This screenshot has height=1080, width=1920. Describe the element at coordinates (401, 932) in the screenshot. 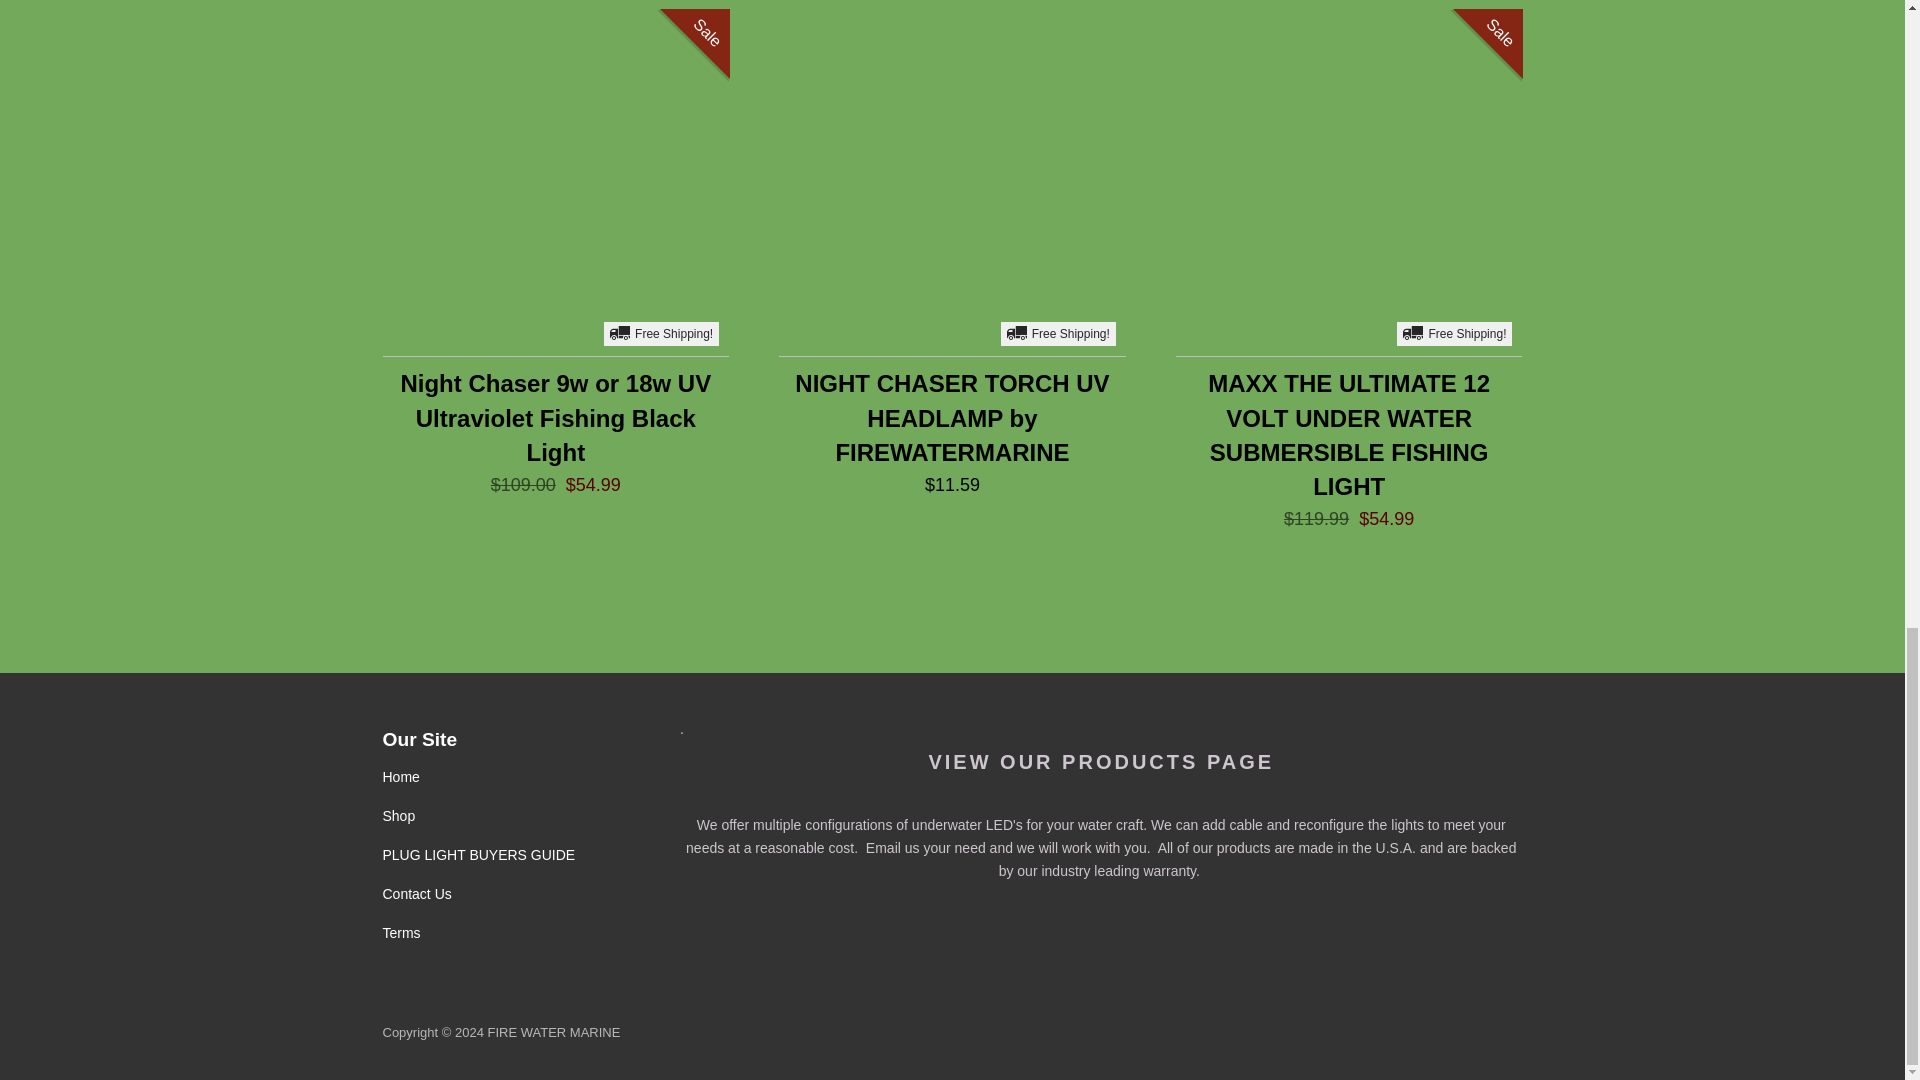

I see `Terms` at that location.